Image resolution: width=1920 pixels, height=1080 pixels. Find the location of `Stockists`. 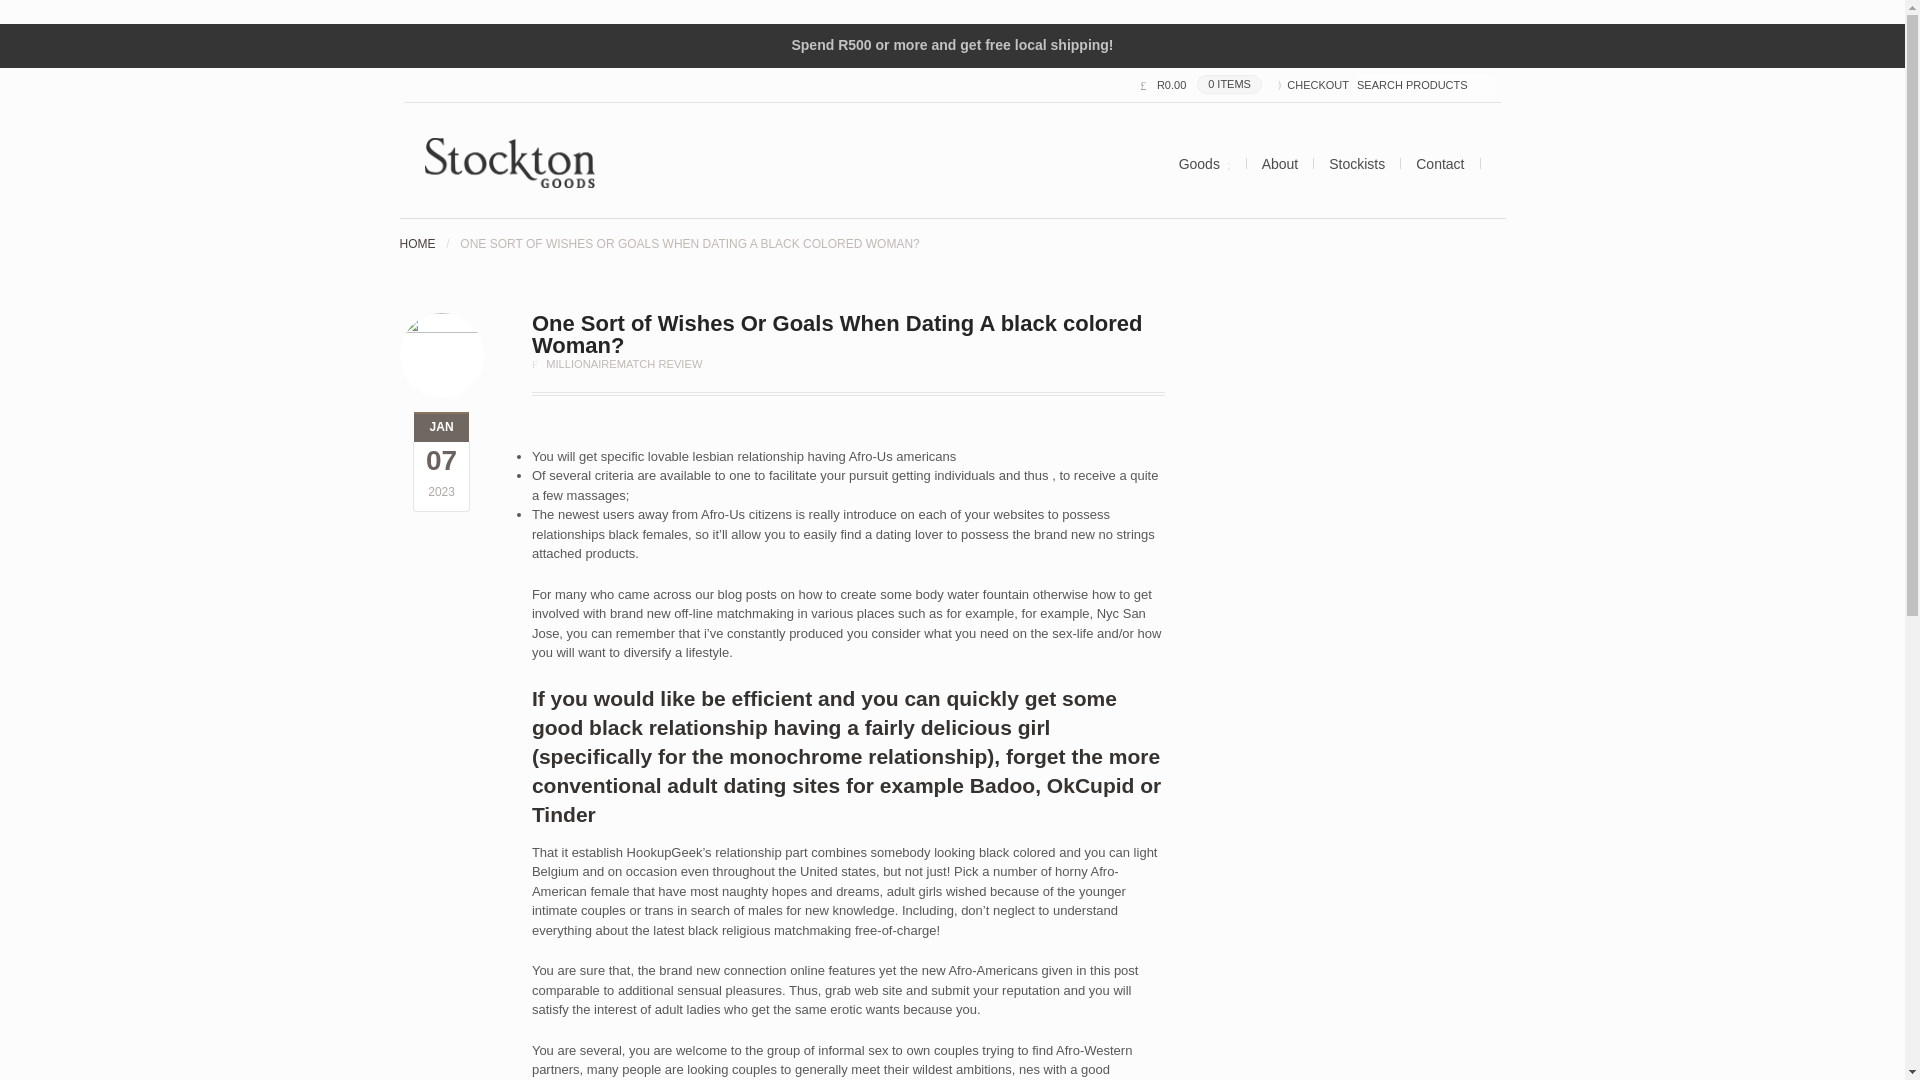

Stockists is located at coordinates (1356, 164).